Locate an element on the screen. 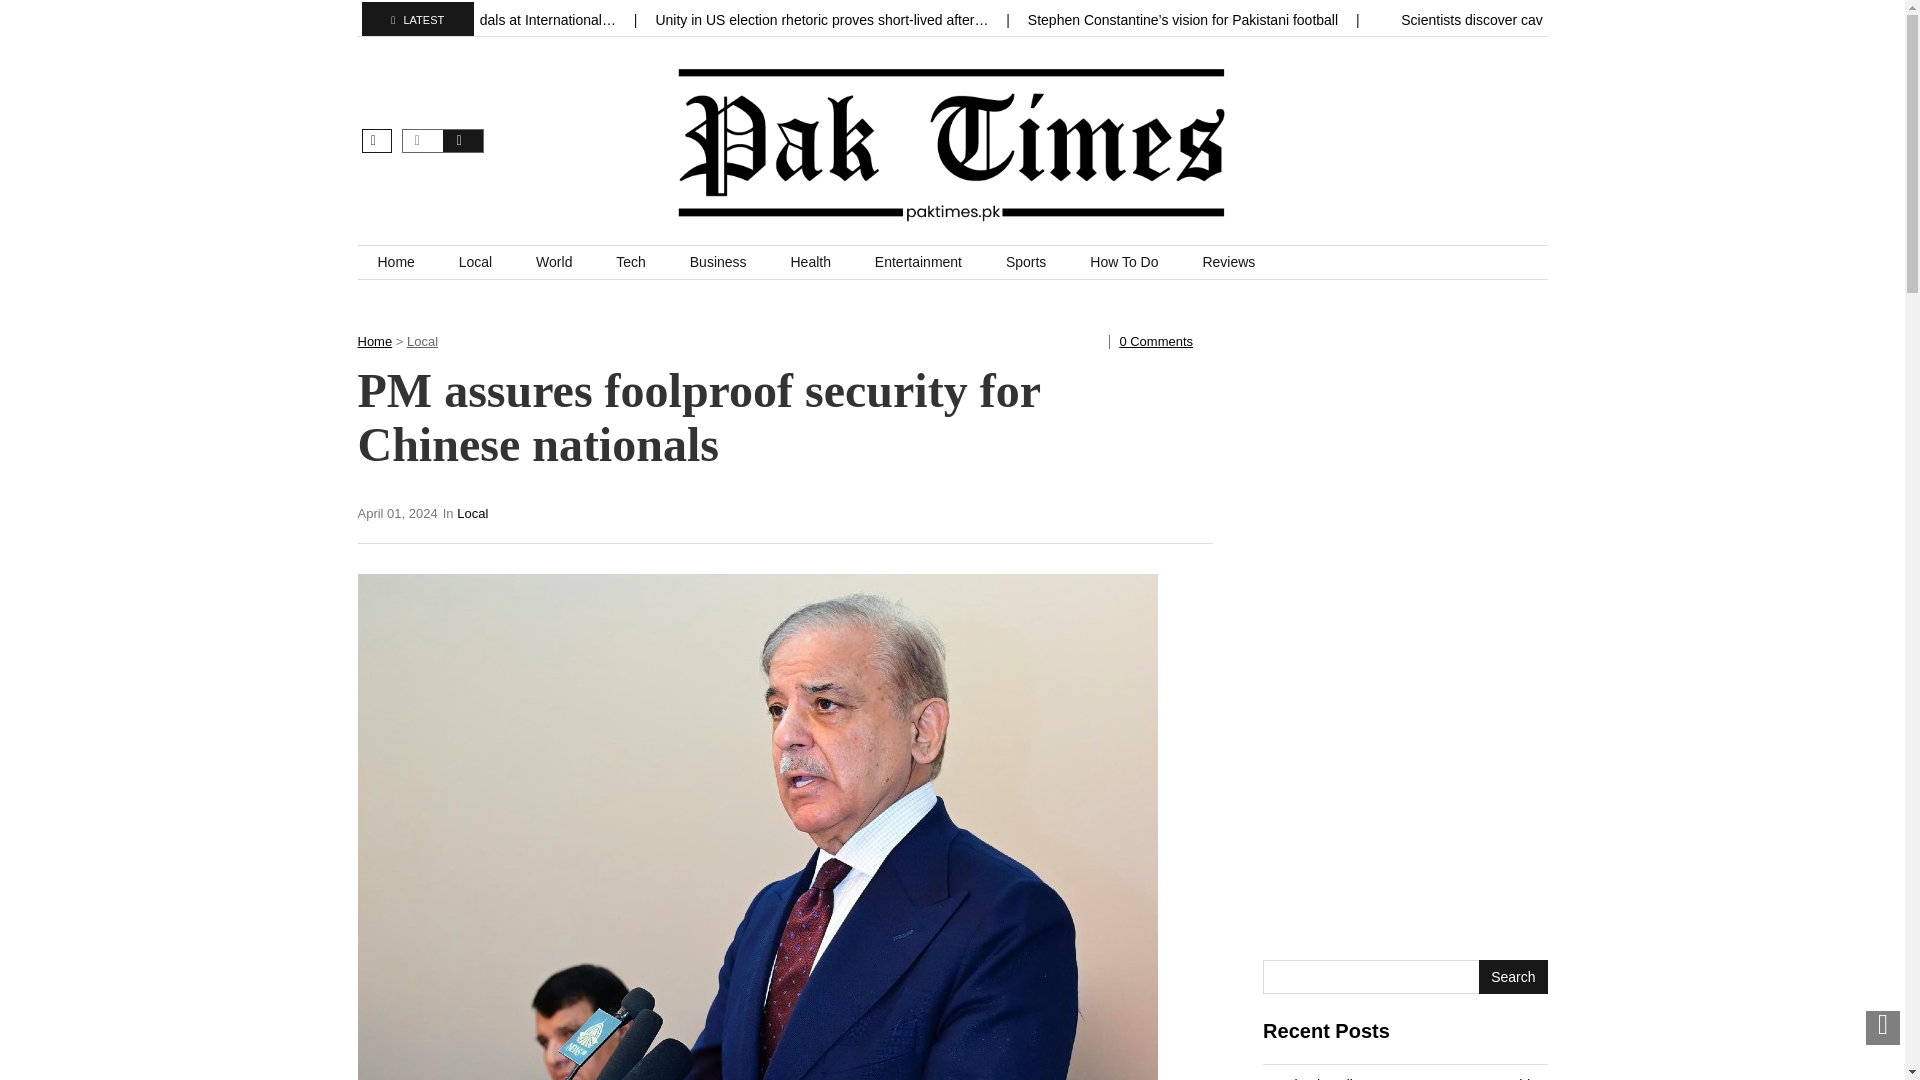  Business is located at coordinates (718, 262).